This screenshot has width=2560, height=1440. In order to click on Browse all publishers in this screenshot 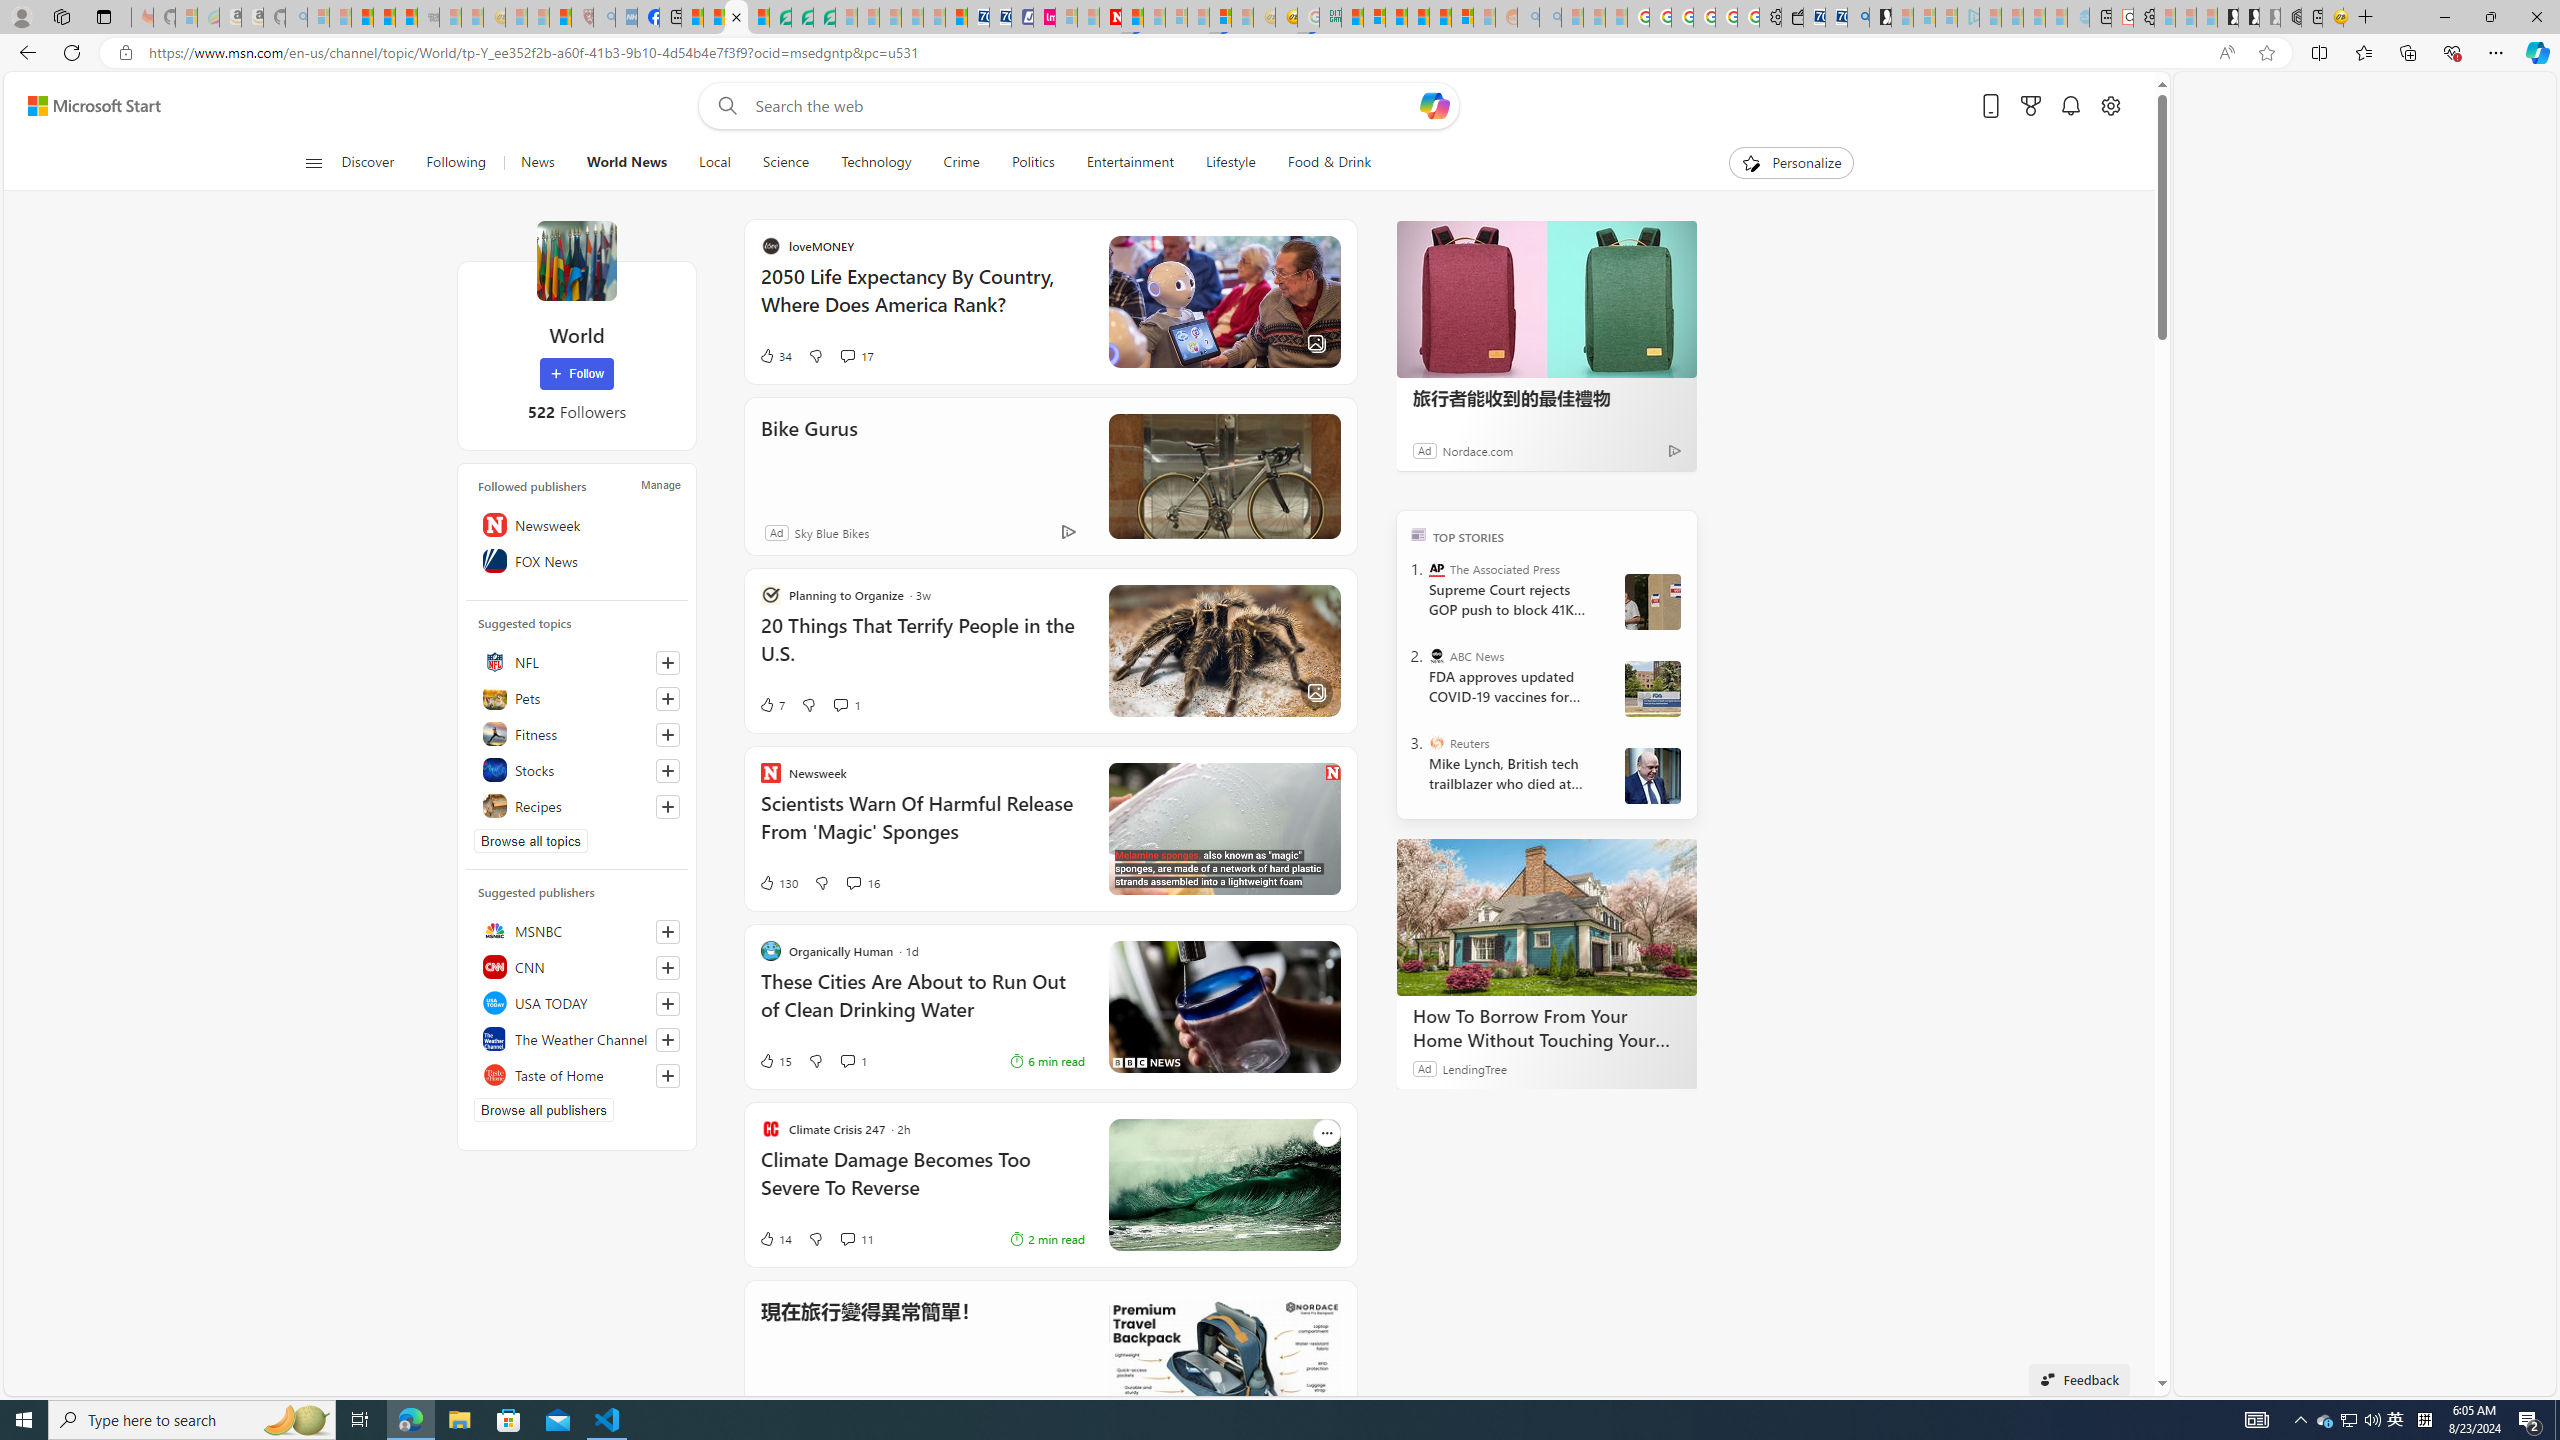, I will do `click(544, 1109)`.